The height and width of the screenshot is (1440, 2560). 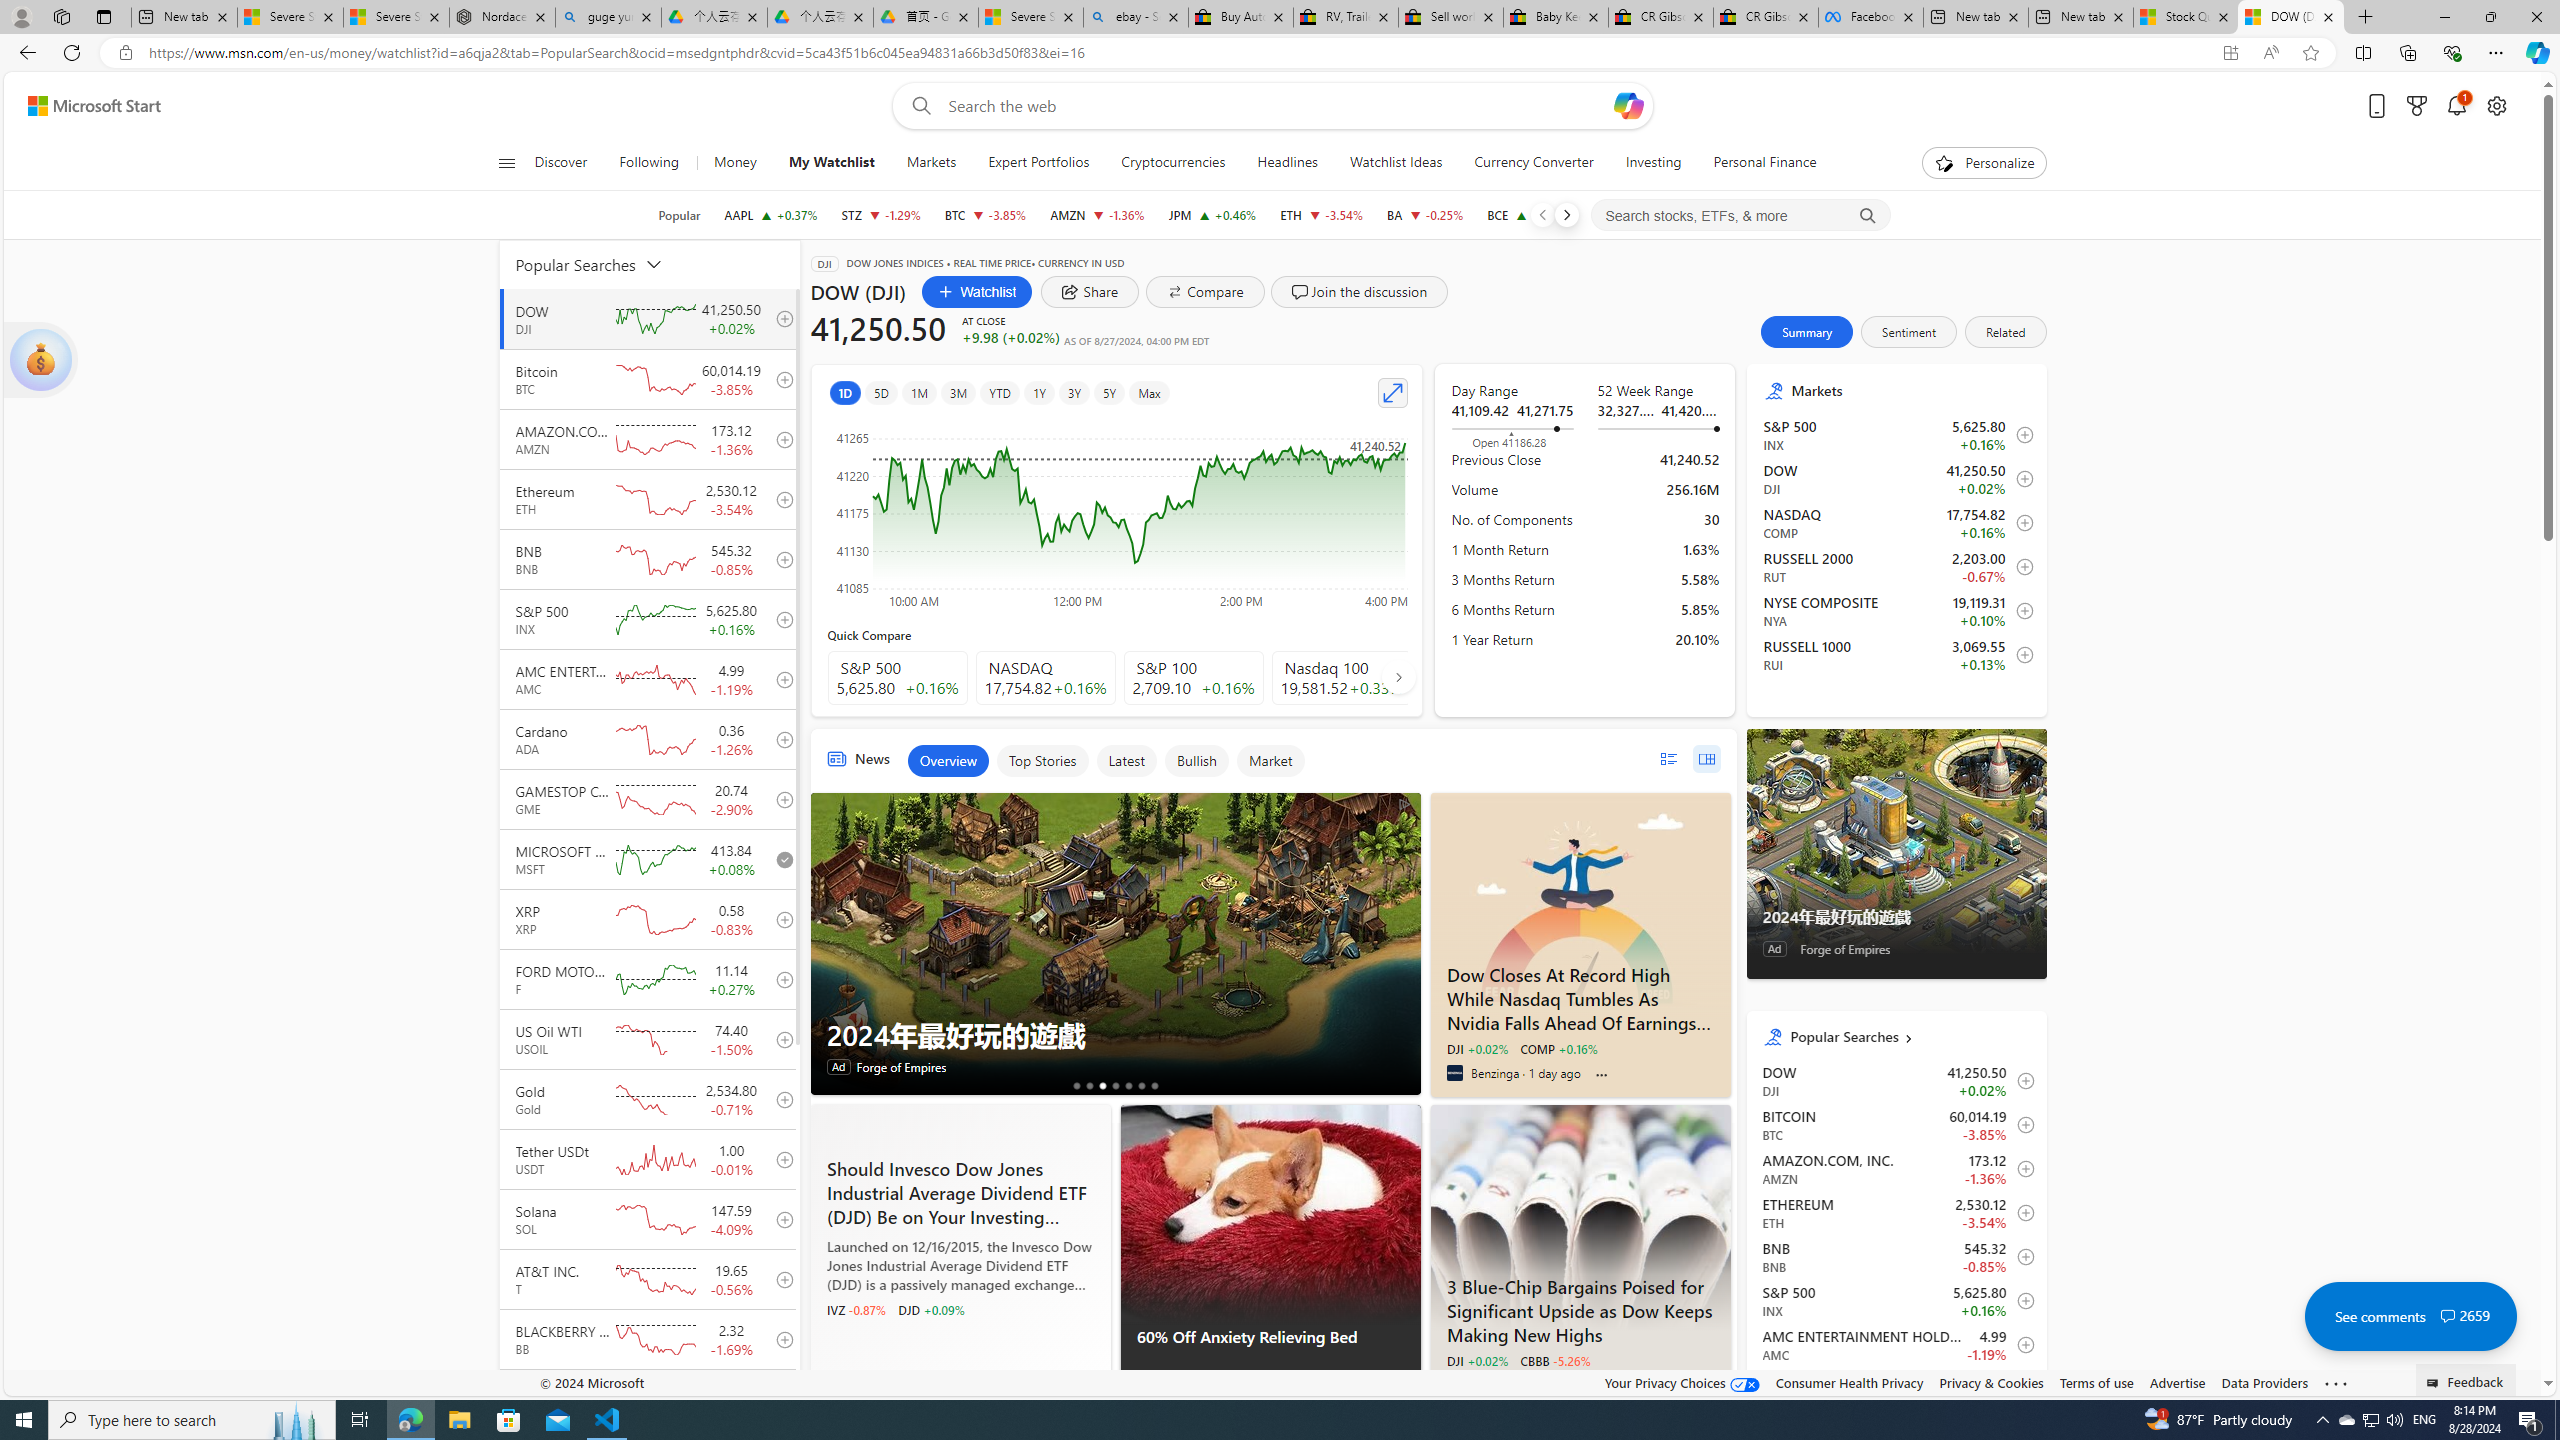 What do you see at coordinates (1196, 760) in the screenshot?
I see `Bullish` at bounding box center [1196, 760].